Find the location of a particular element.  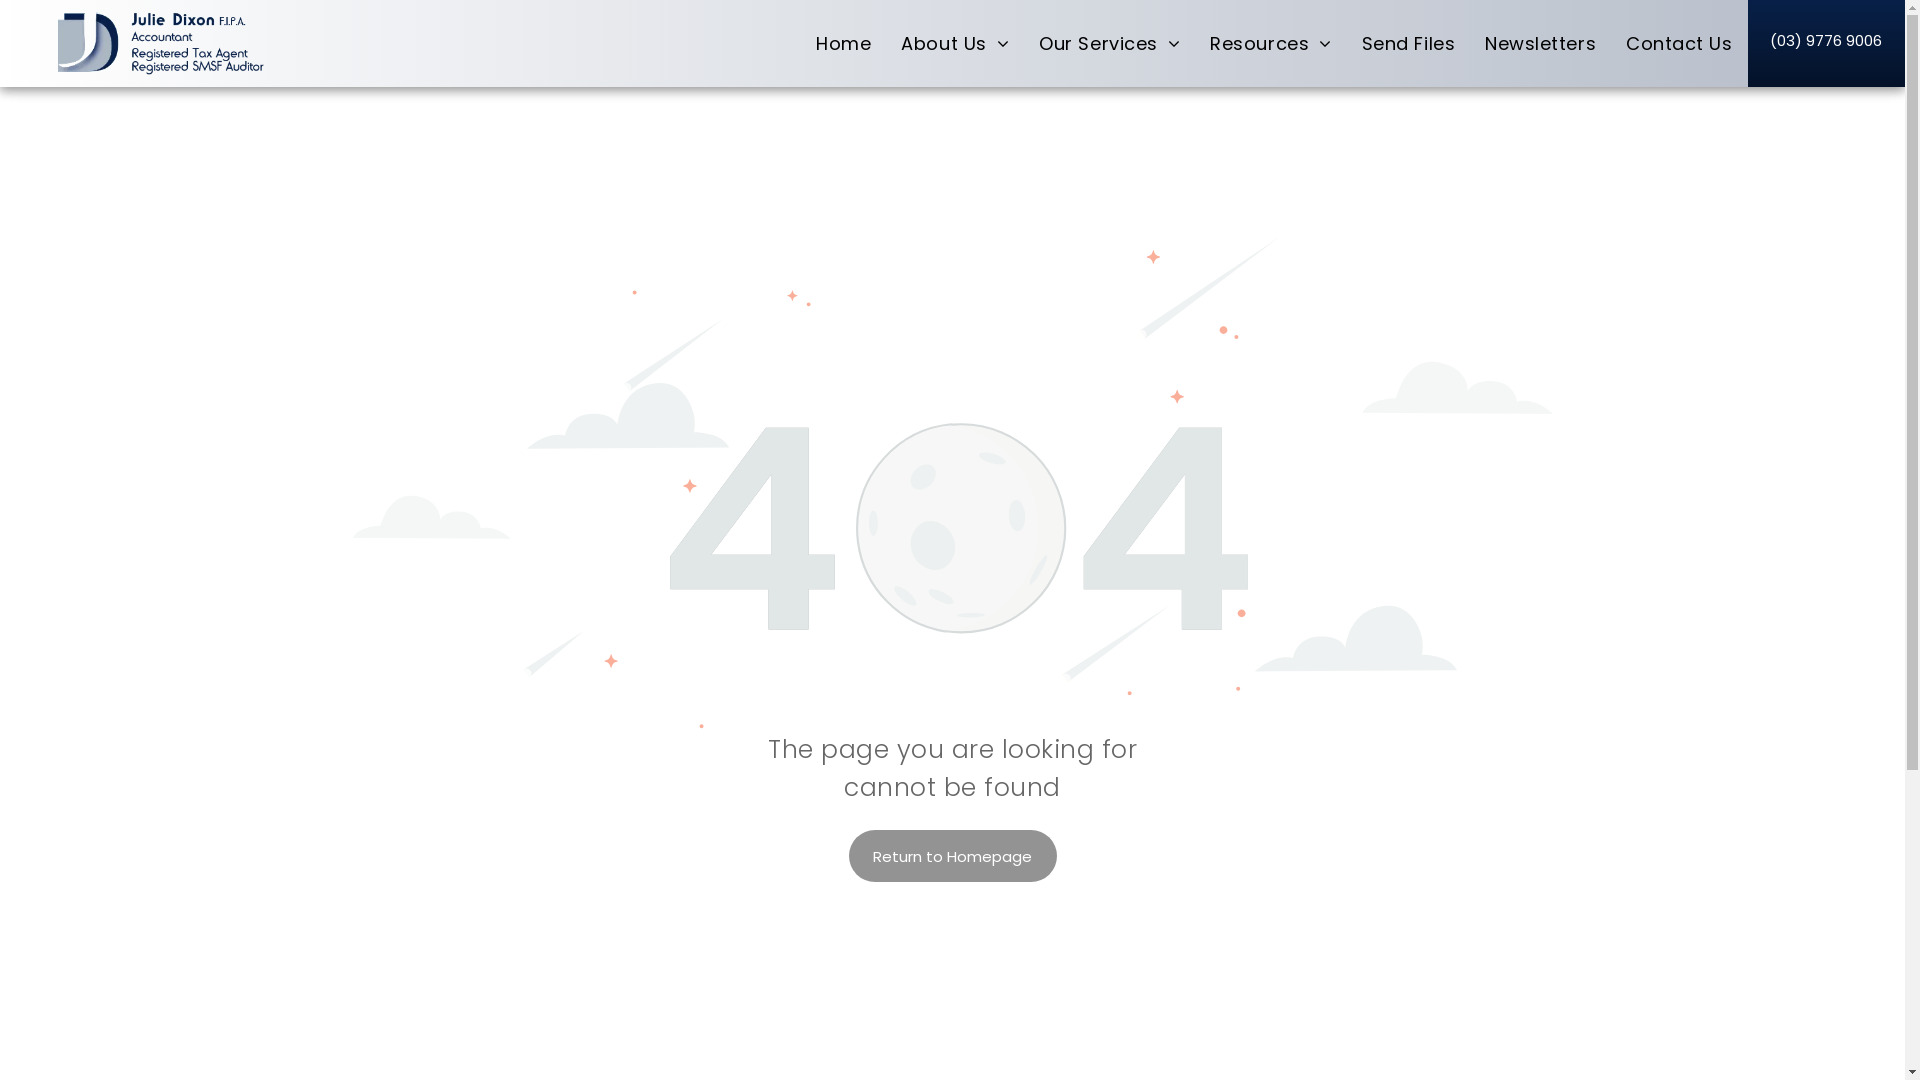

Our Services is located at coordinates (1110, 44).